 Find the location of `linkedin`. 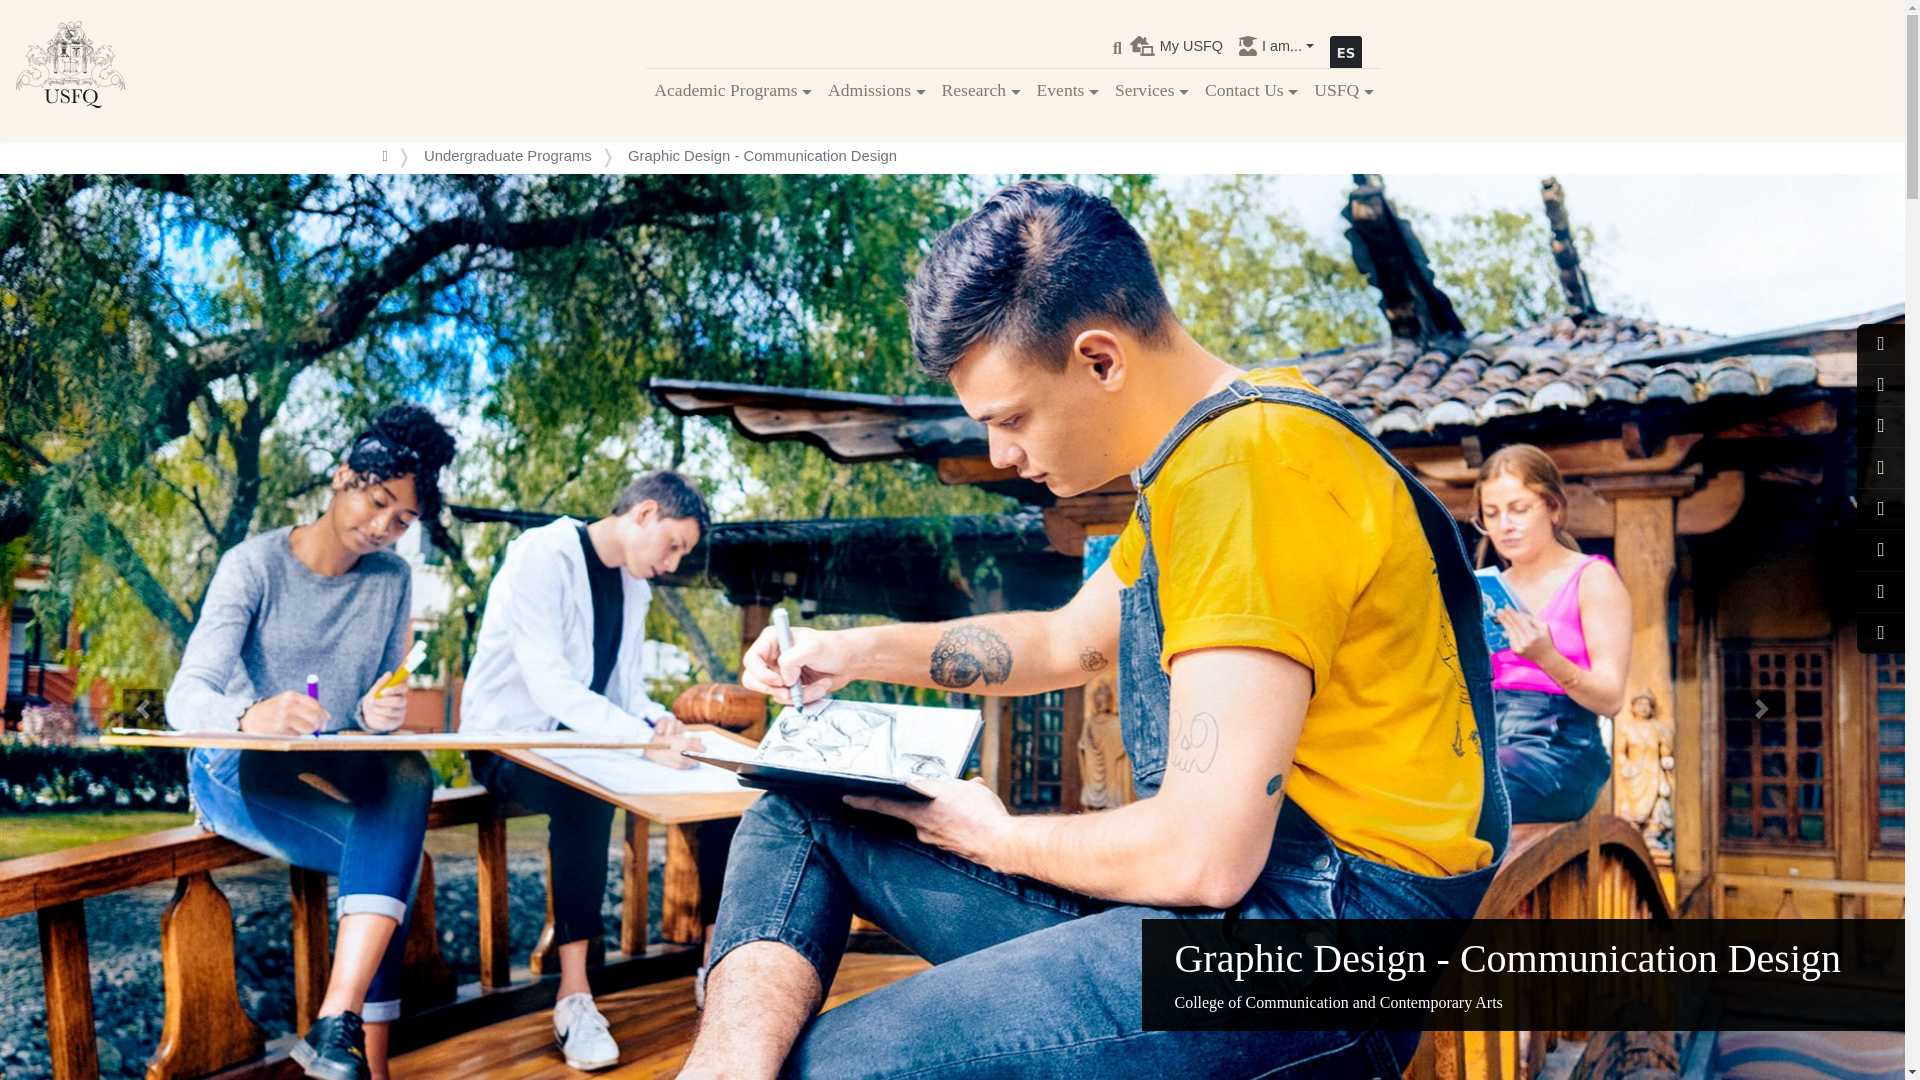

linkedin is located at coordinates (1881, 426).